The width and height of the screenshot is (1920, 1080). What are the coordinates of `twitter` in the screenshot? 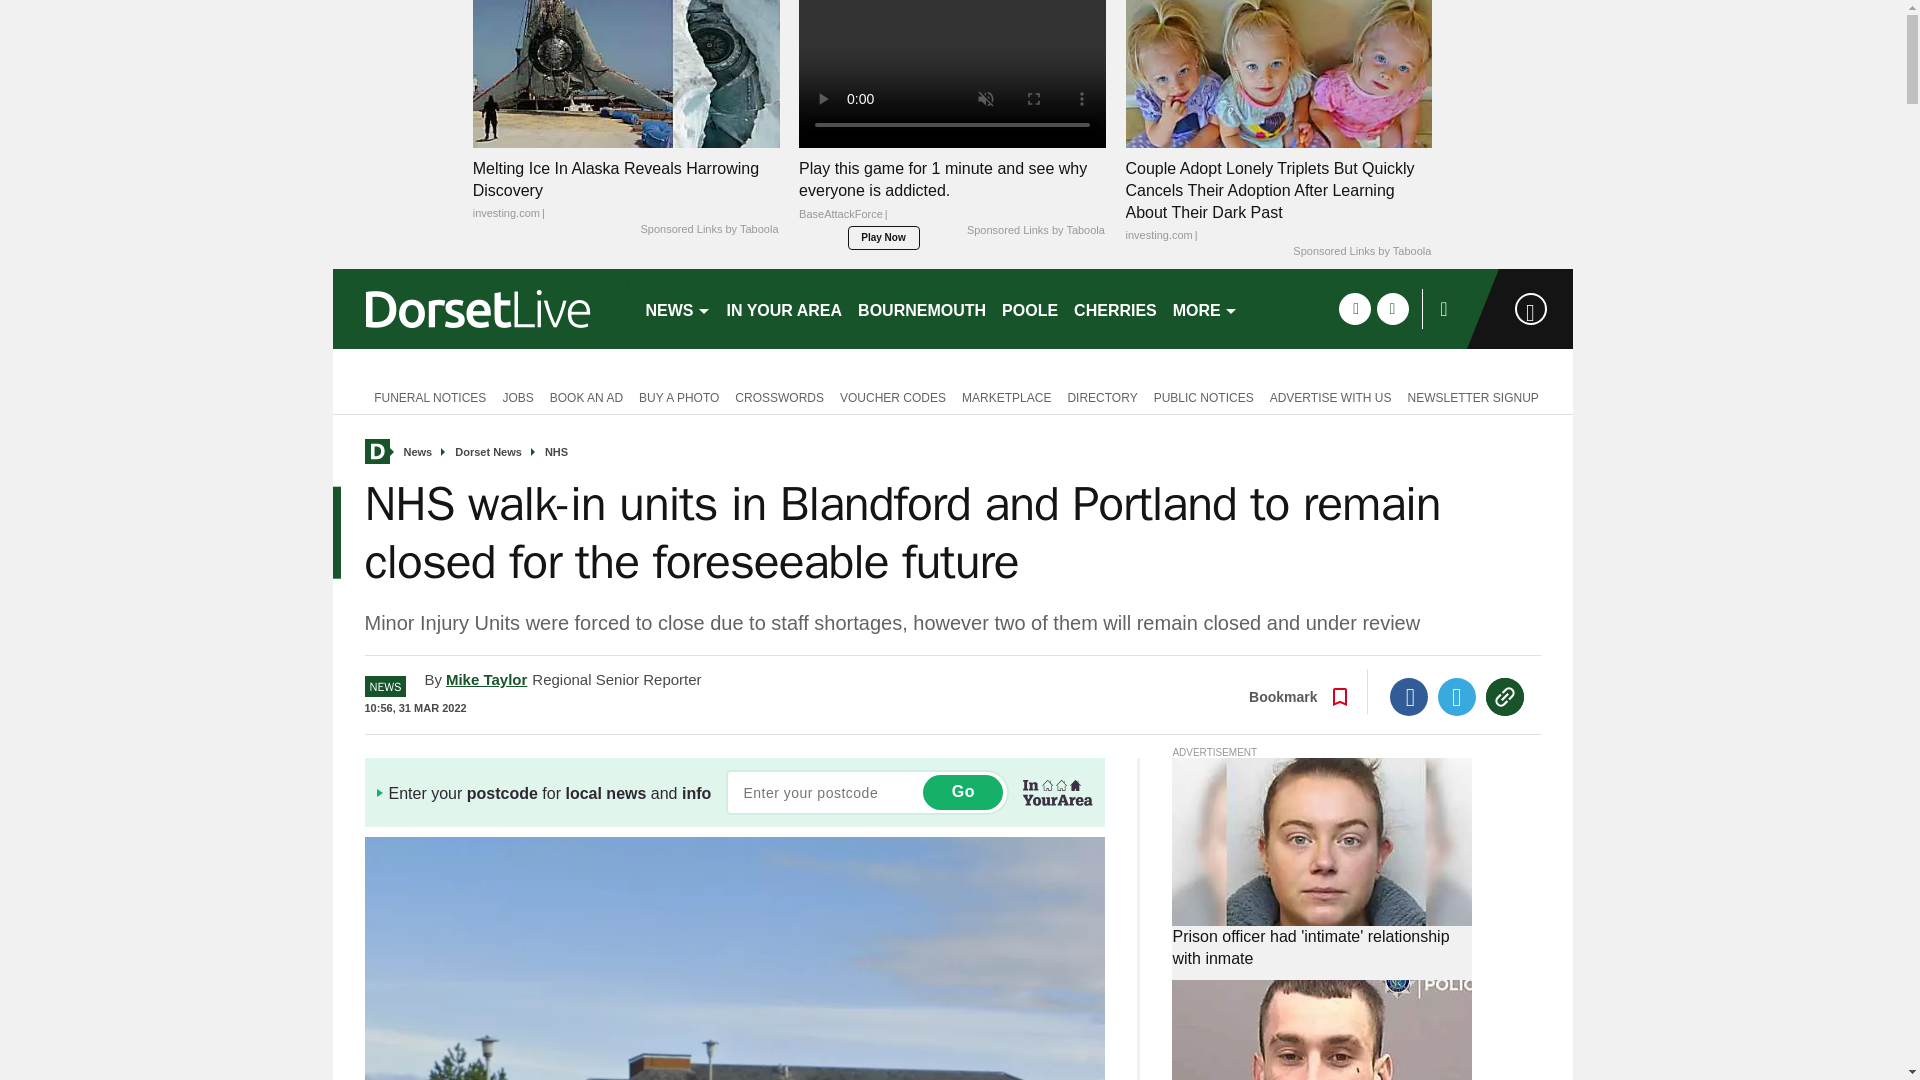 It's located at (1392, 308).